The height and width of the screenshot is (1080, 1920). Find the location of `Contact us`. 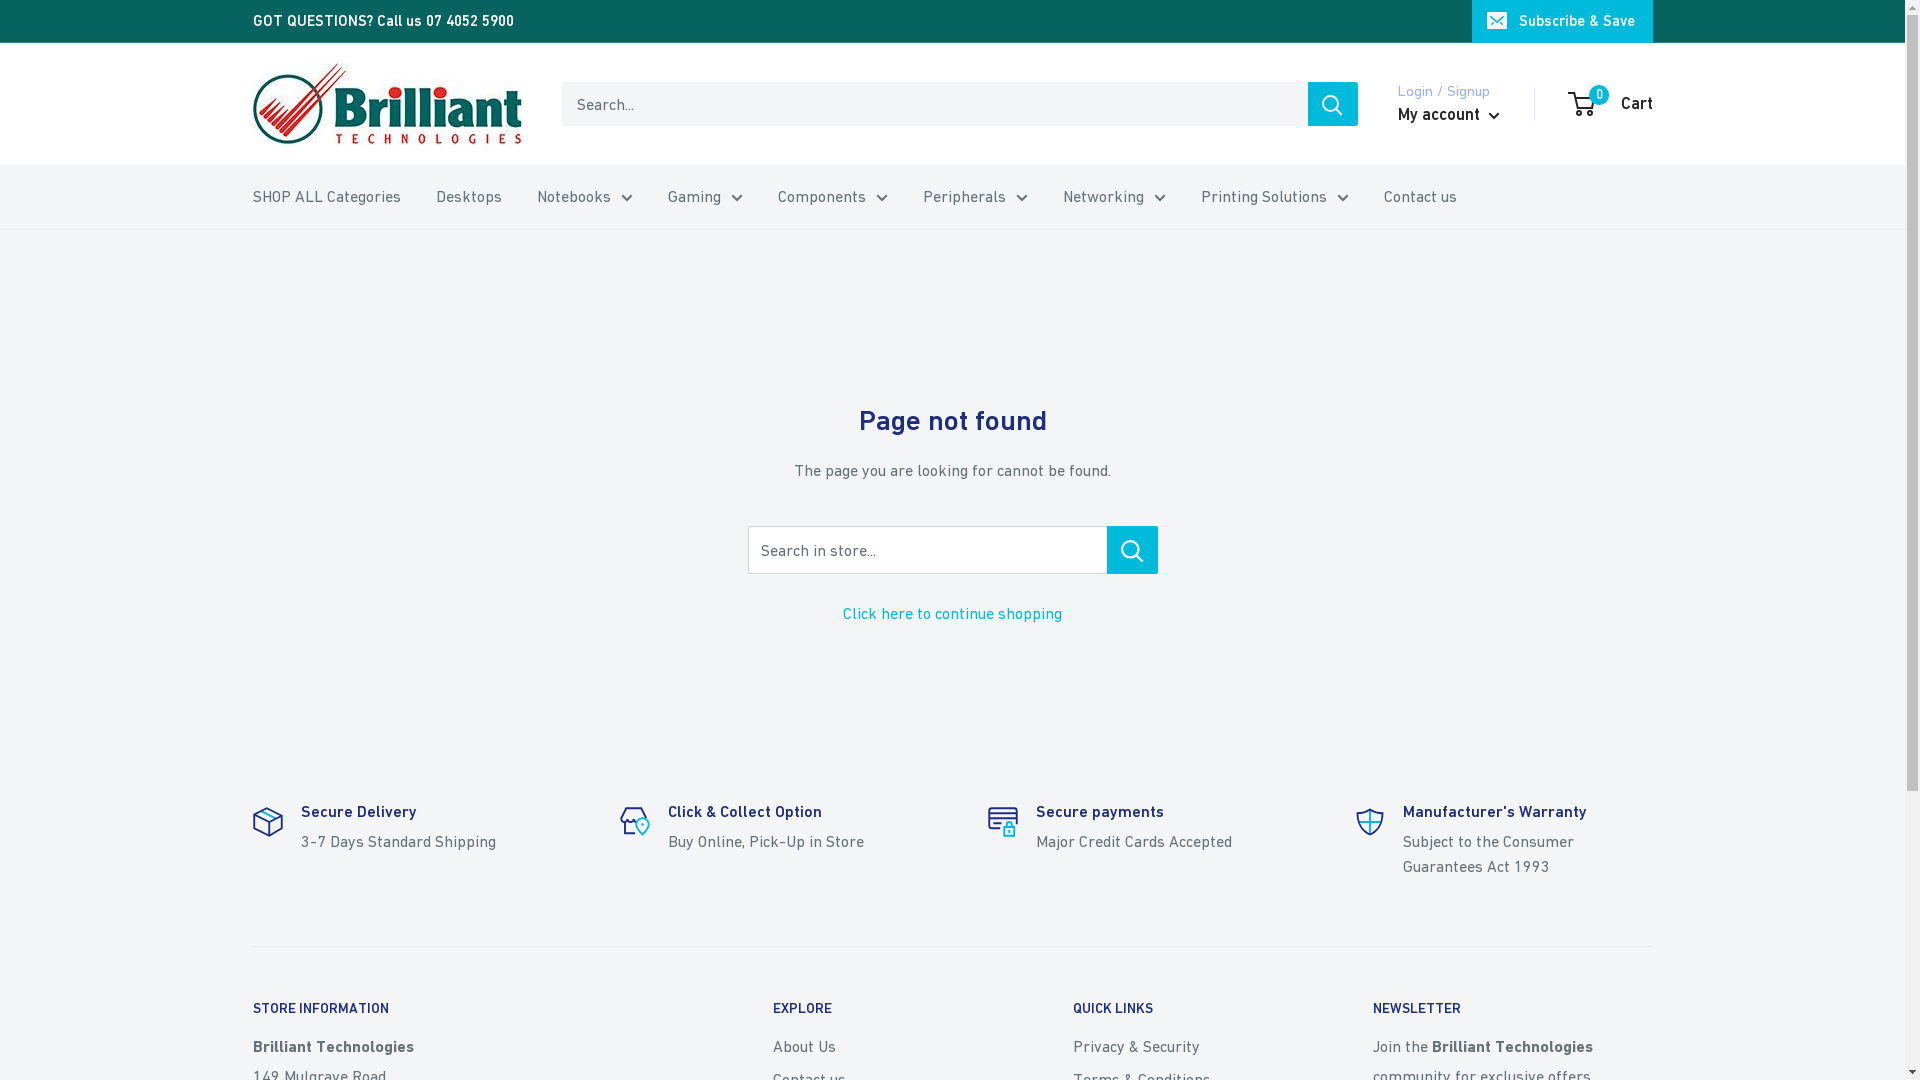

Contact us is located at coordinates (1420, 197).